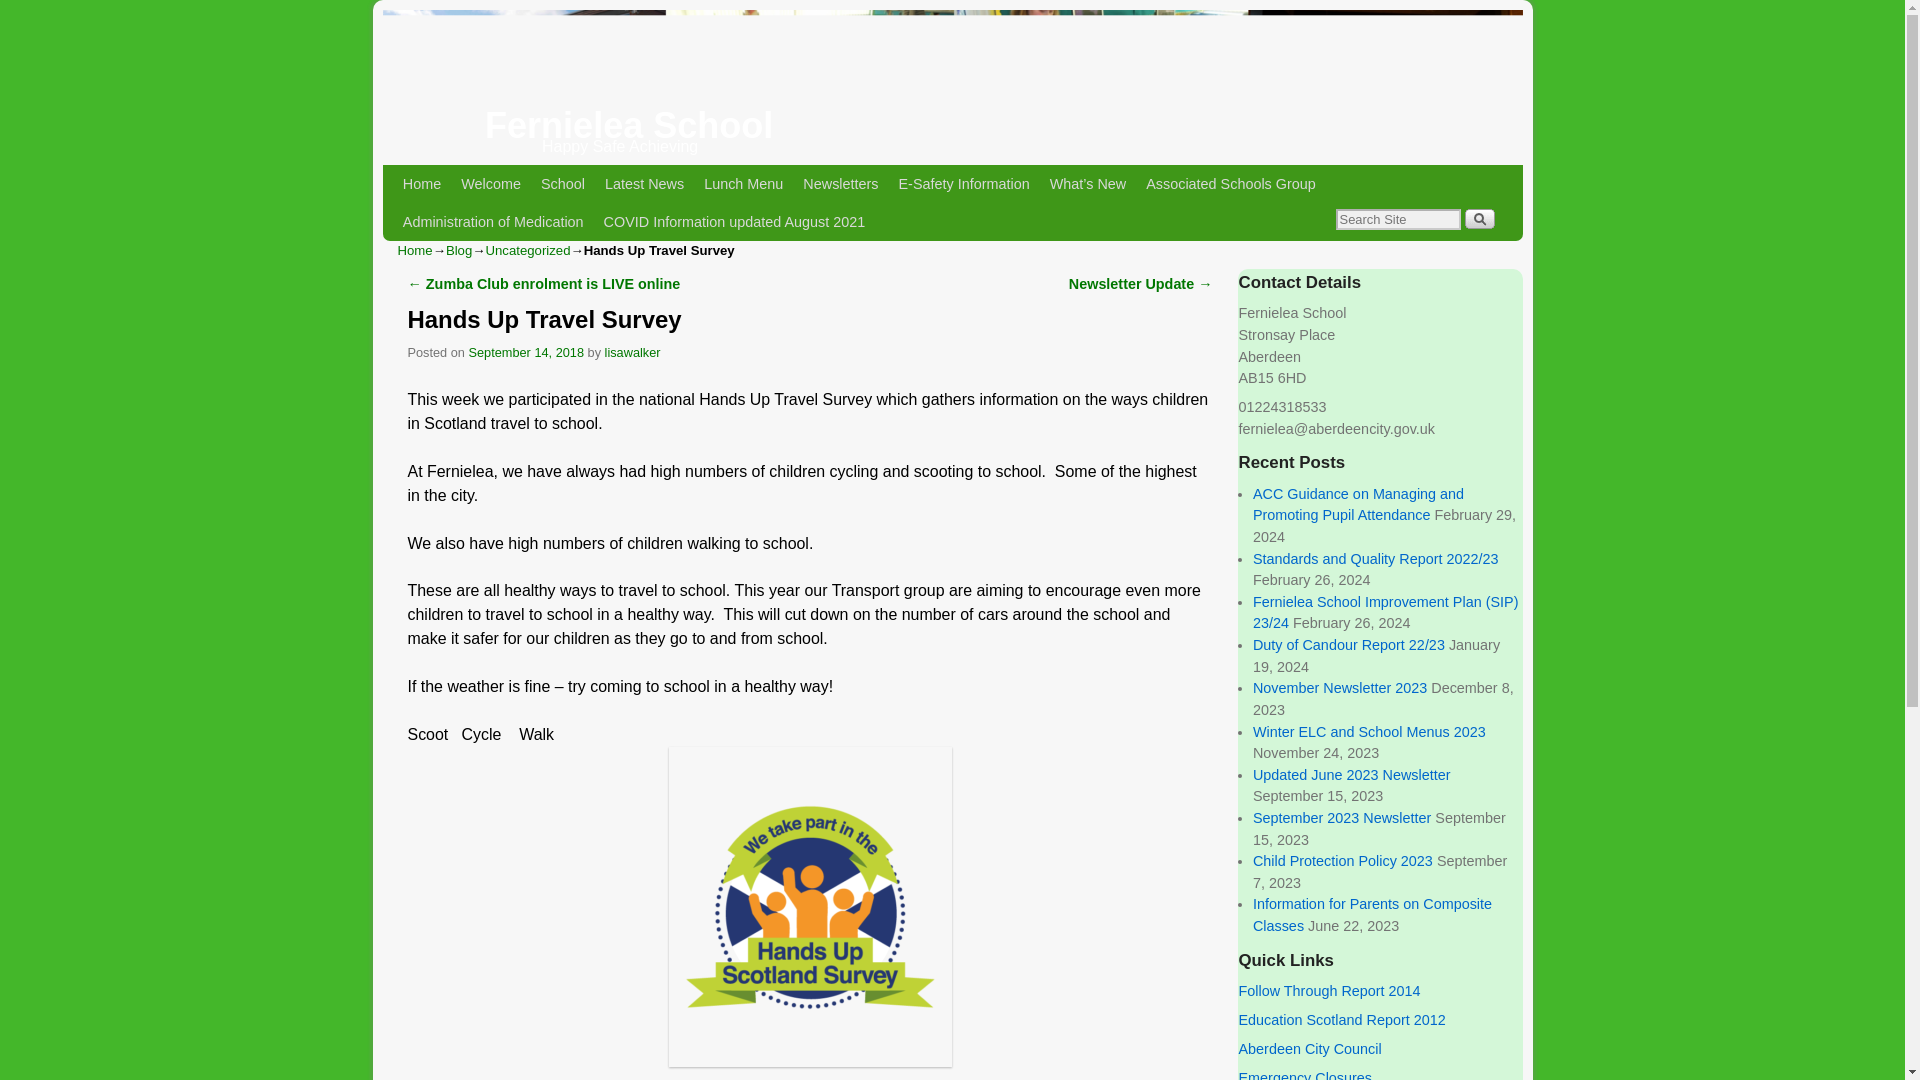  Describe the element at coordinates (486, 184) in the screenshot. I see `Skip to primary content` at that location.